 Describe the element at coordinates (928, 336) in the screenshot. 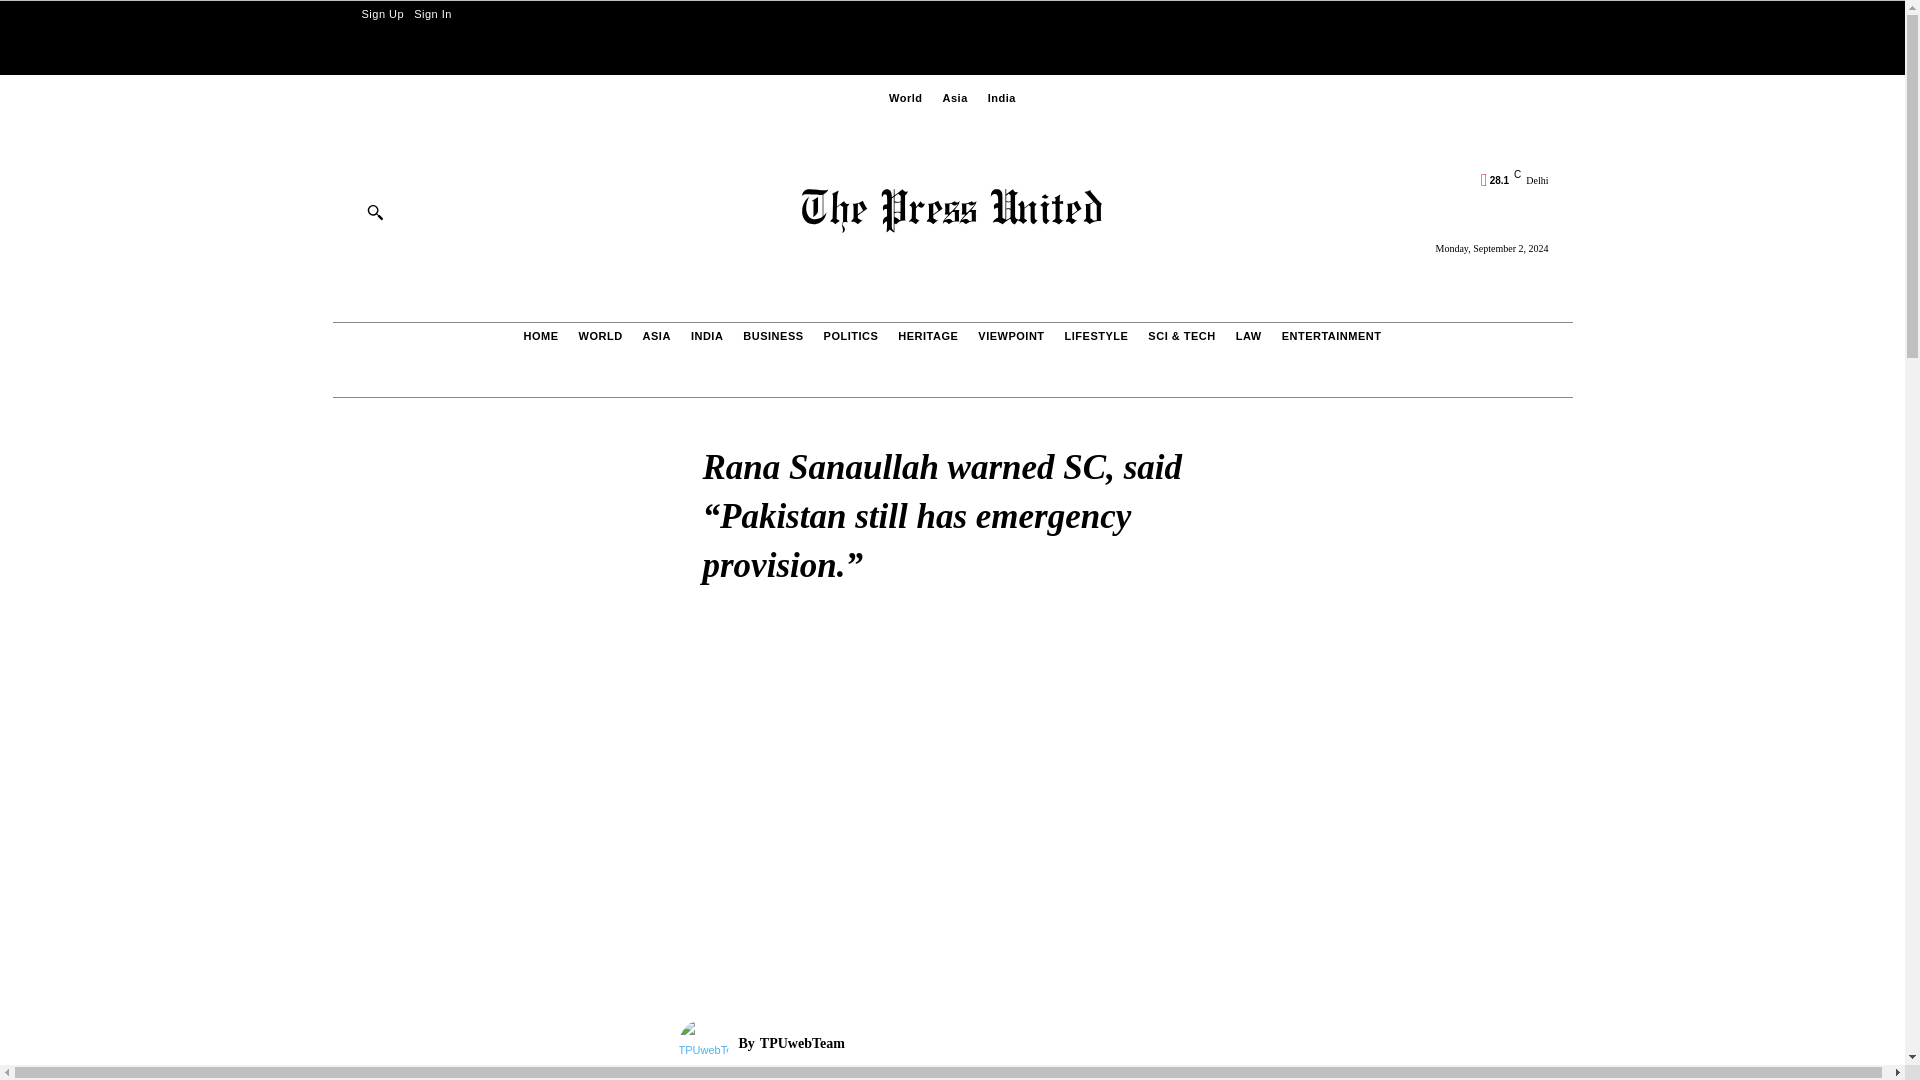

I see `HERITAGE` at that location.